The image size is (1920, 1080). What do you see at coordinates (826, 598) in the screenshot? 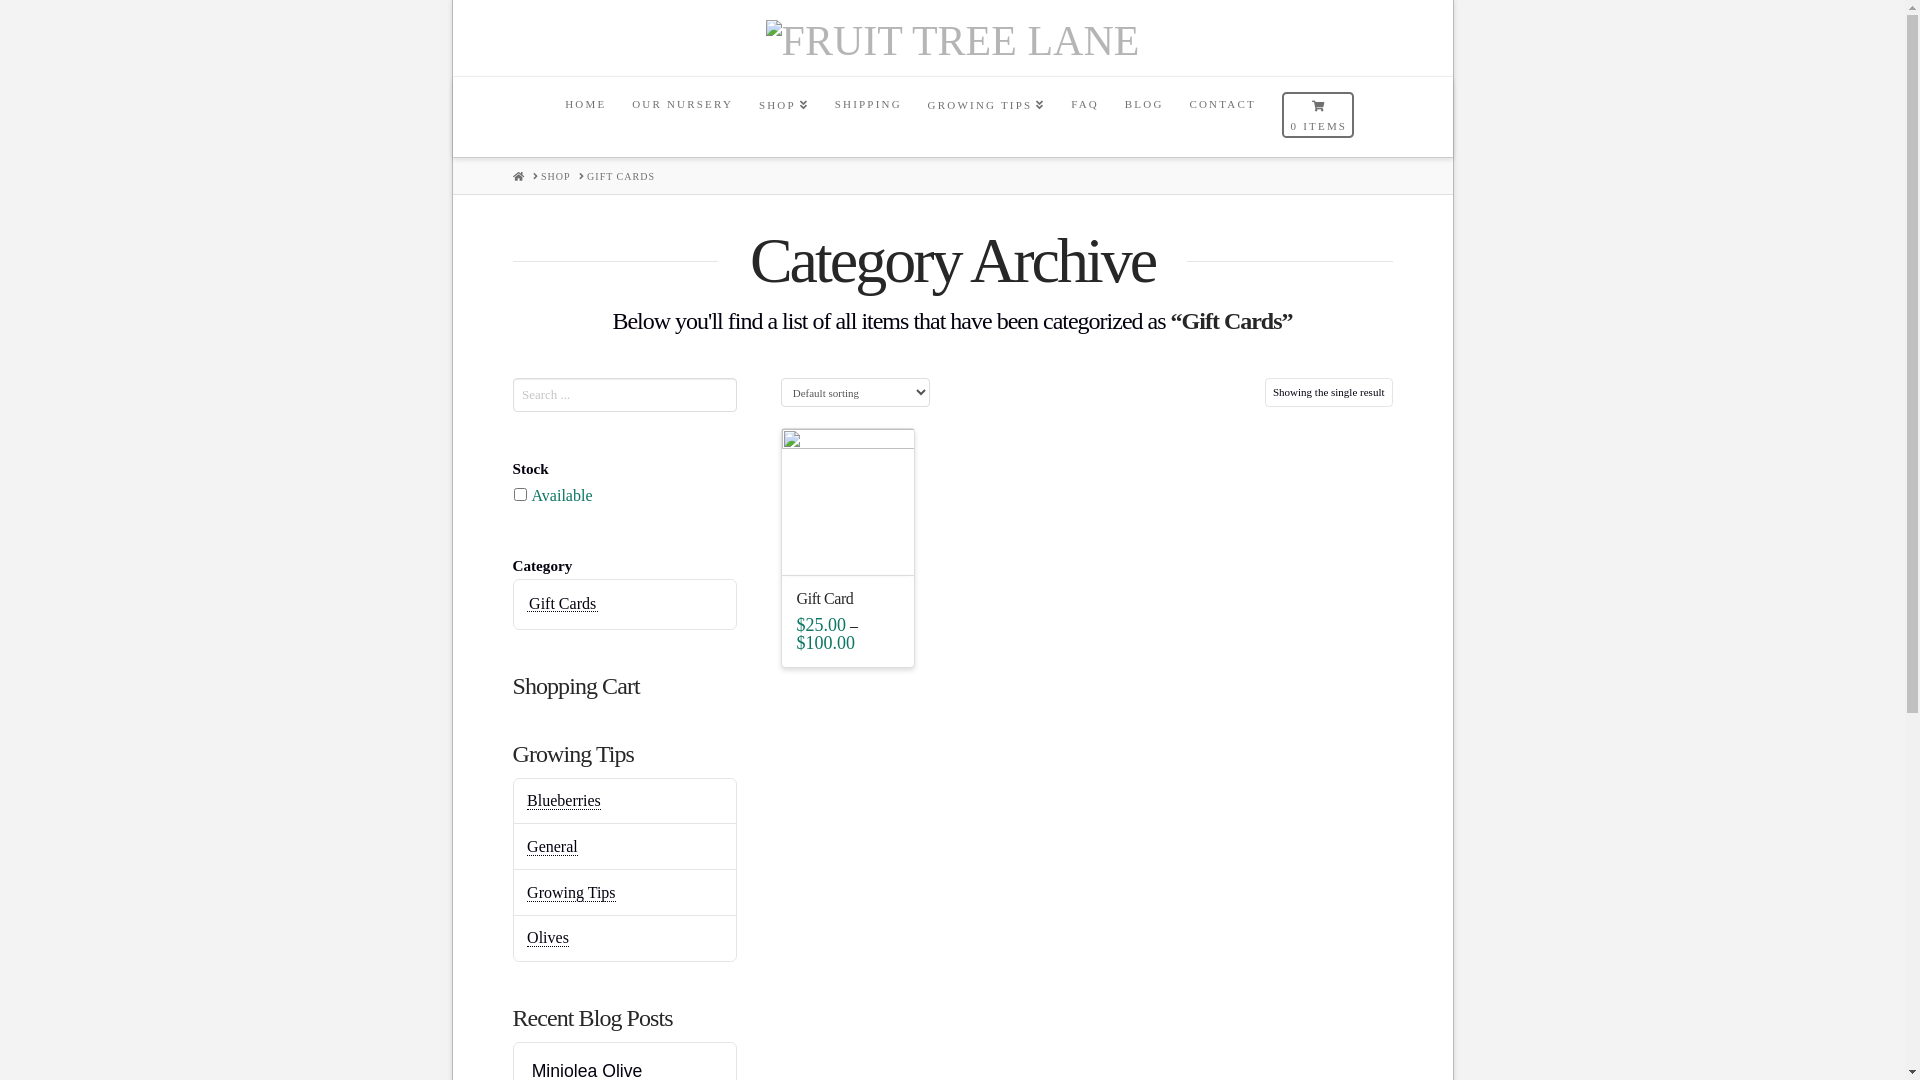
I see `Gift Card` at bounding box center [826, 598].